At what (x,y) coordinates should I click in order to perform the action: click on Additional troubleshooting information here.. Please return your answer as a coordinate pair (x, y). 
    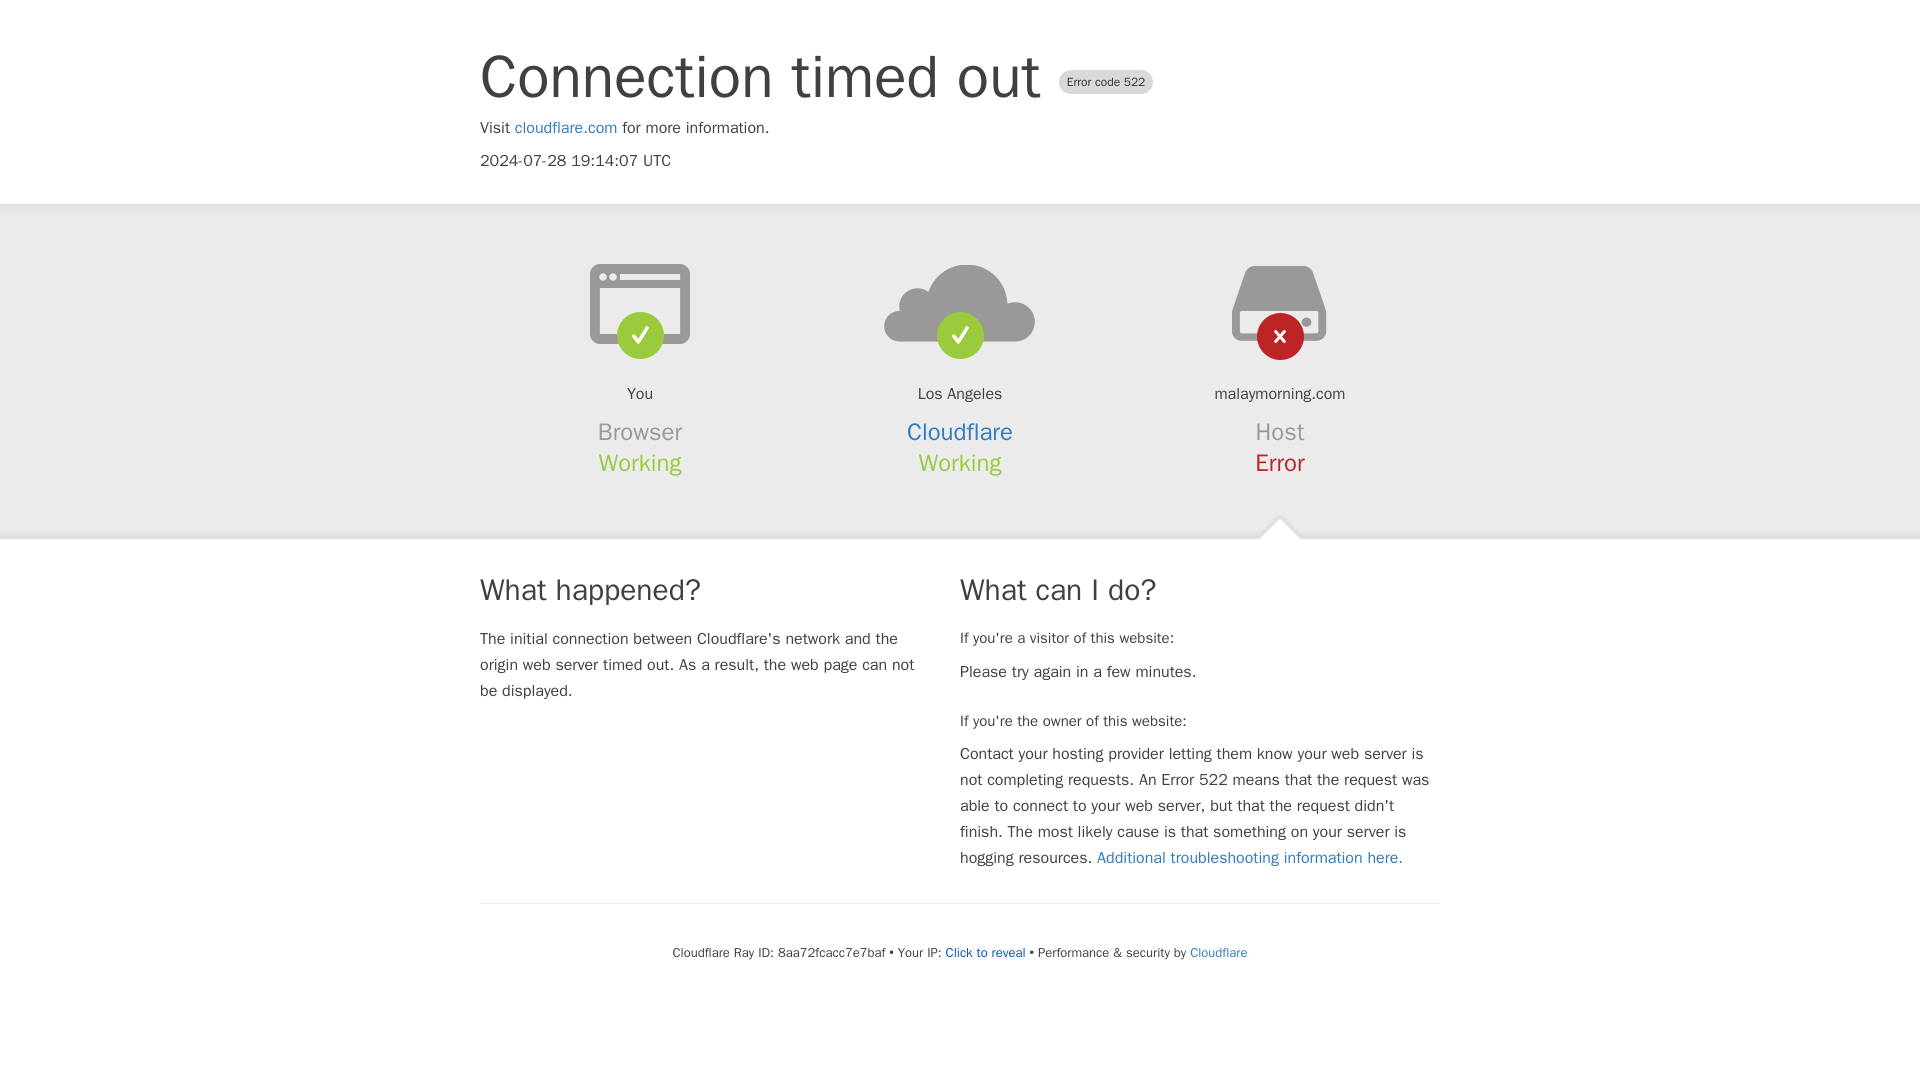
    Looking at the image, I should click on (1250, 858).